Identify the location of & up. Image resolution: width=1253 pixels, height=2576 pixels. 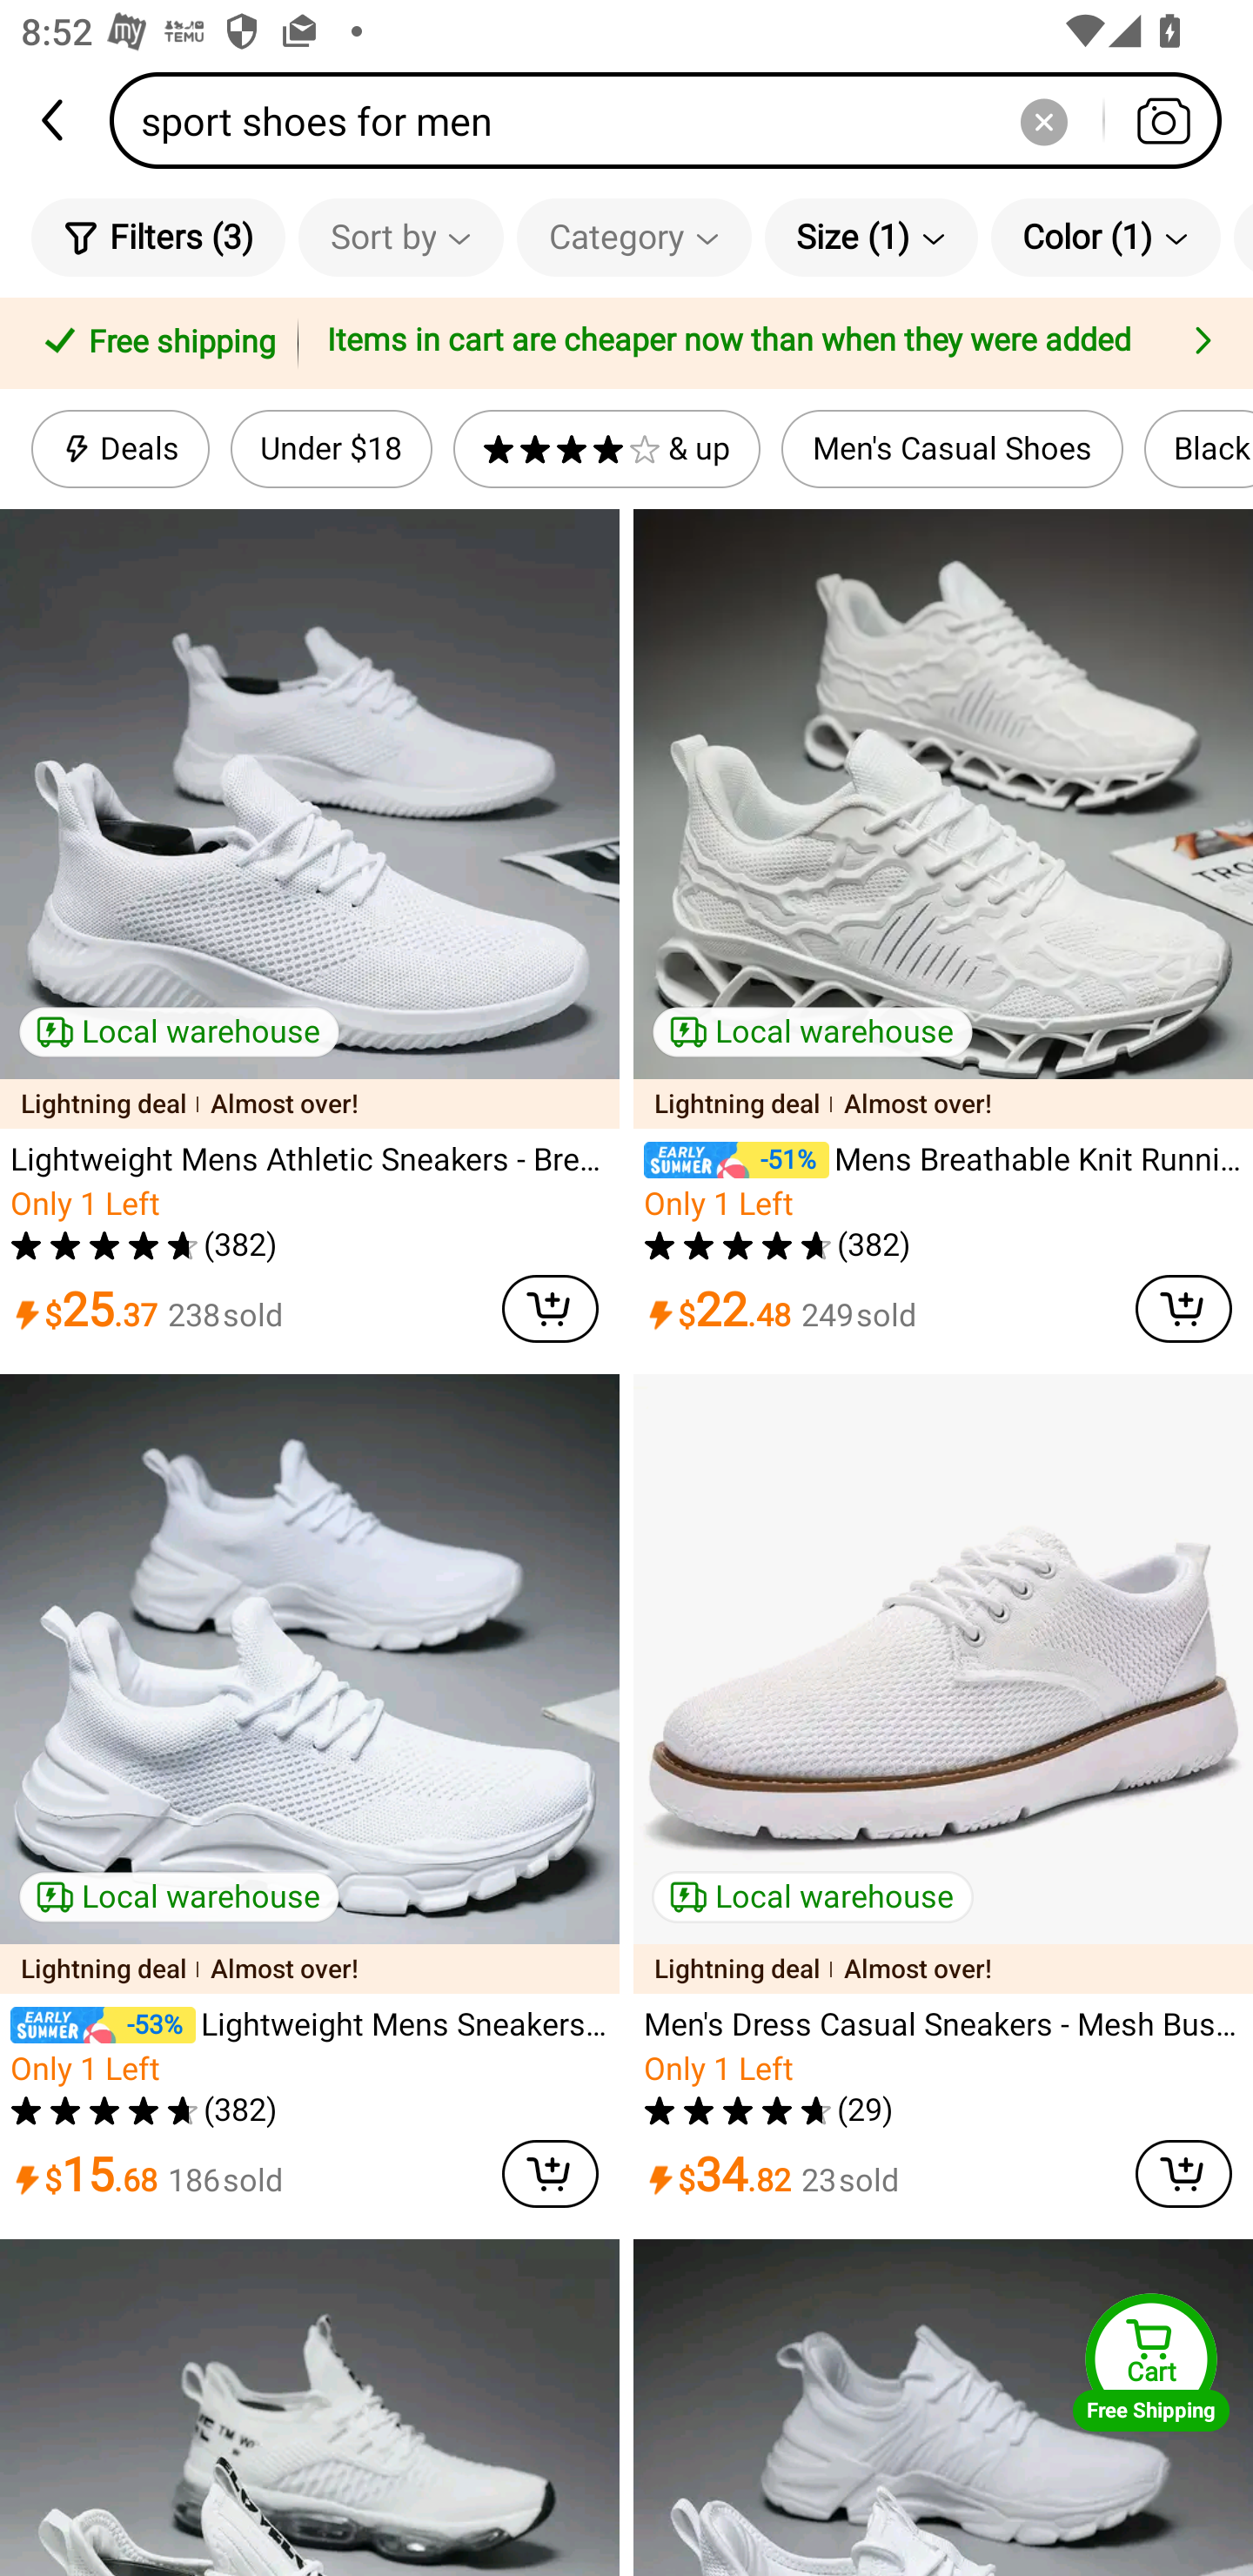
(607, 449).